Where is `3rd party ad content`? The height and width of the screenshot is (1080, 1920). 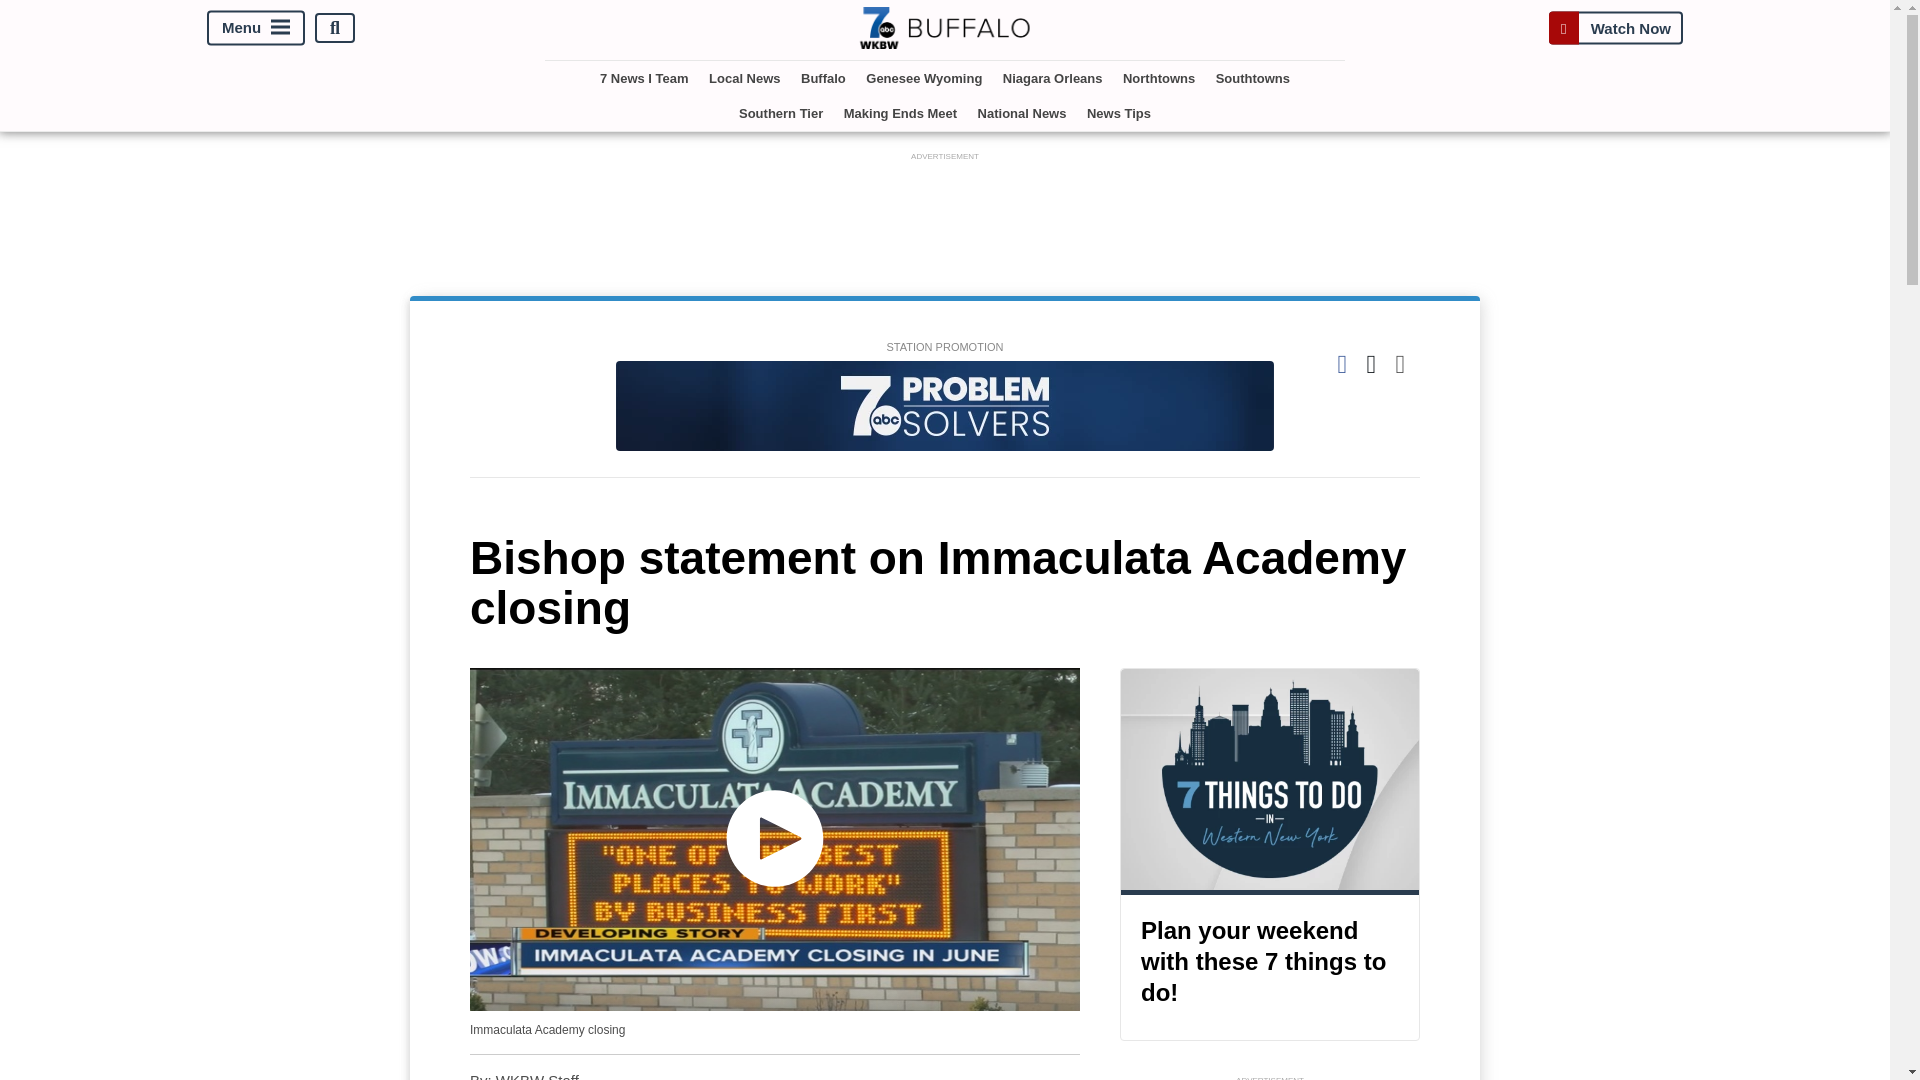
3rd party ad content is located at coordinates (945, 210).